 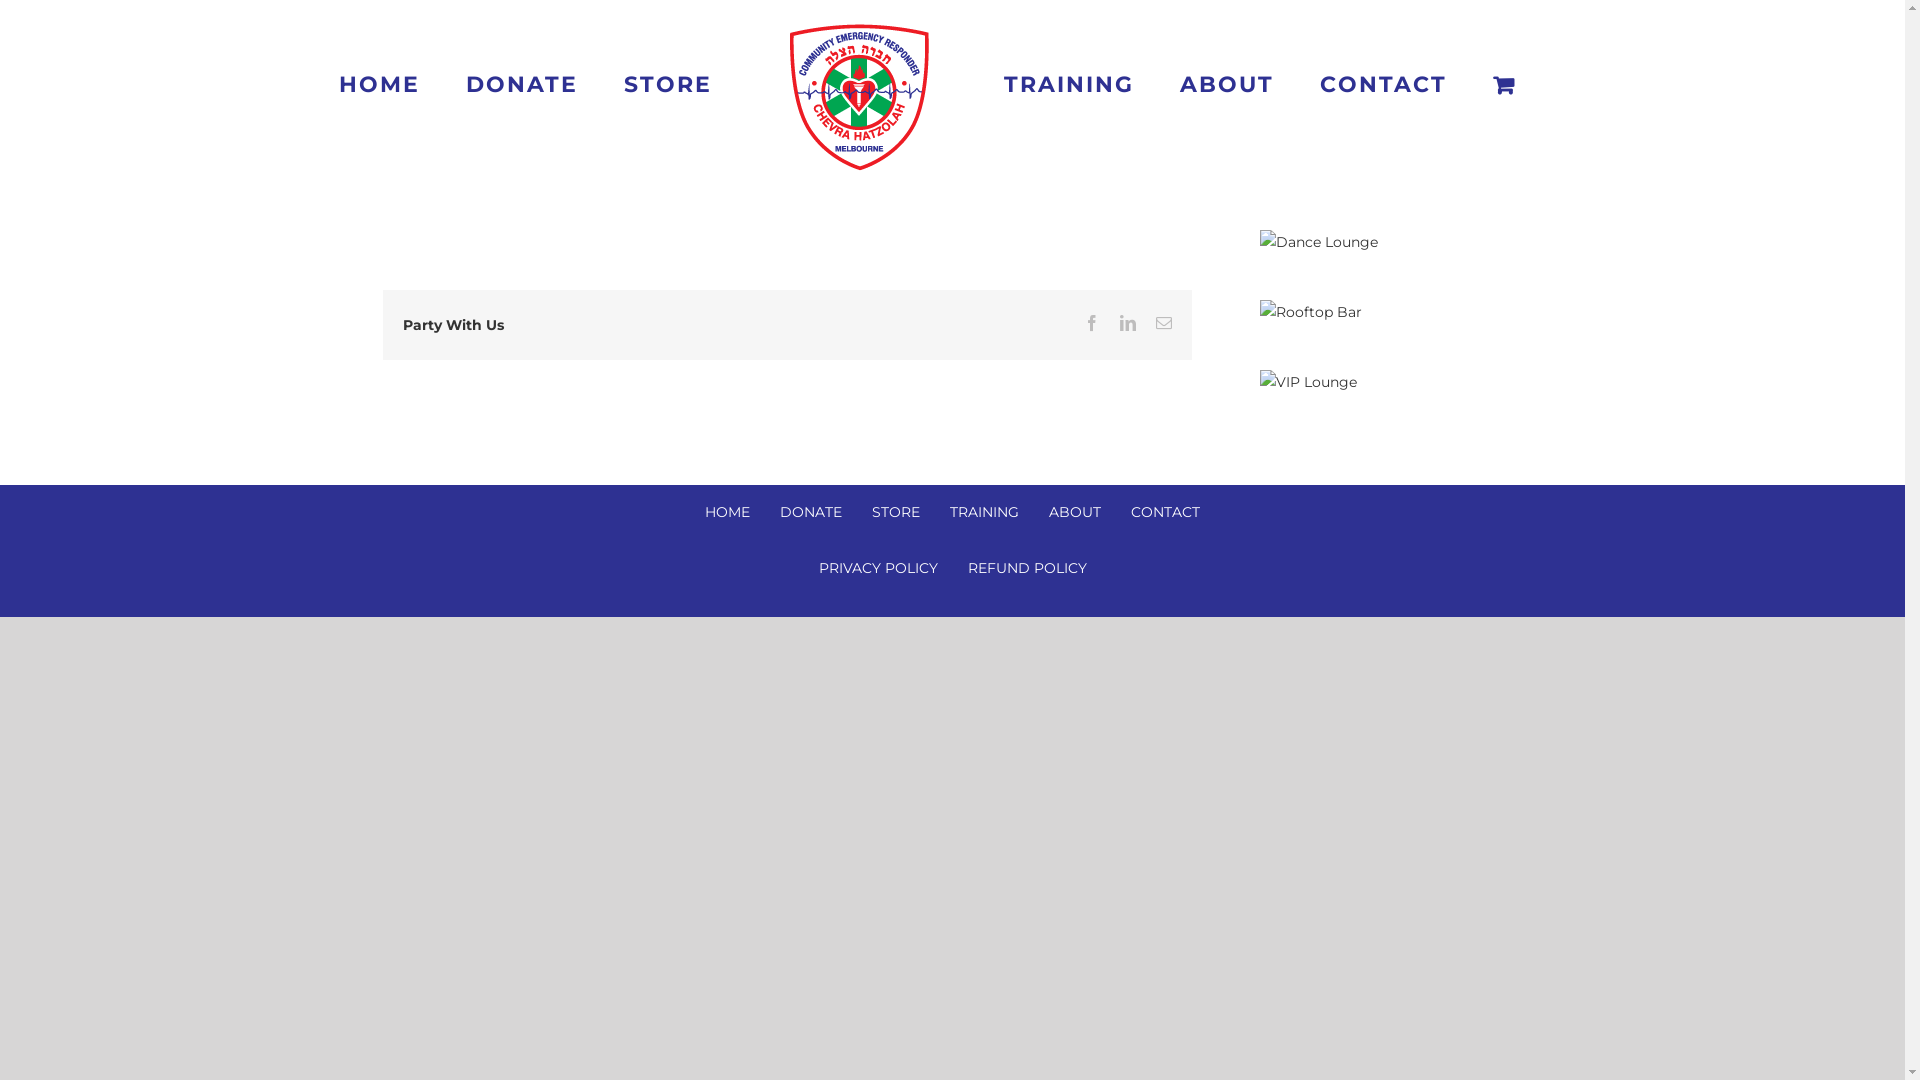 I want to click on REFUND POLICY, so click(x=1028, y=569).